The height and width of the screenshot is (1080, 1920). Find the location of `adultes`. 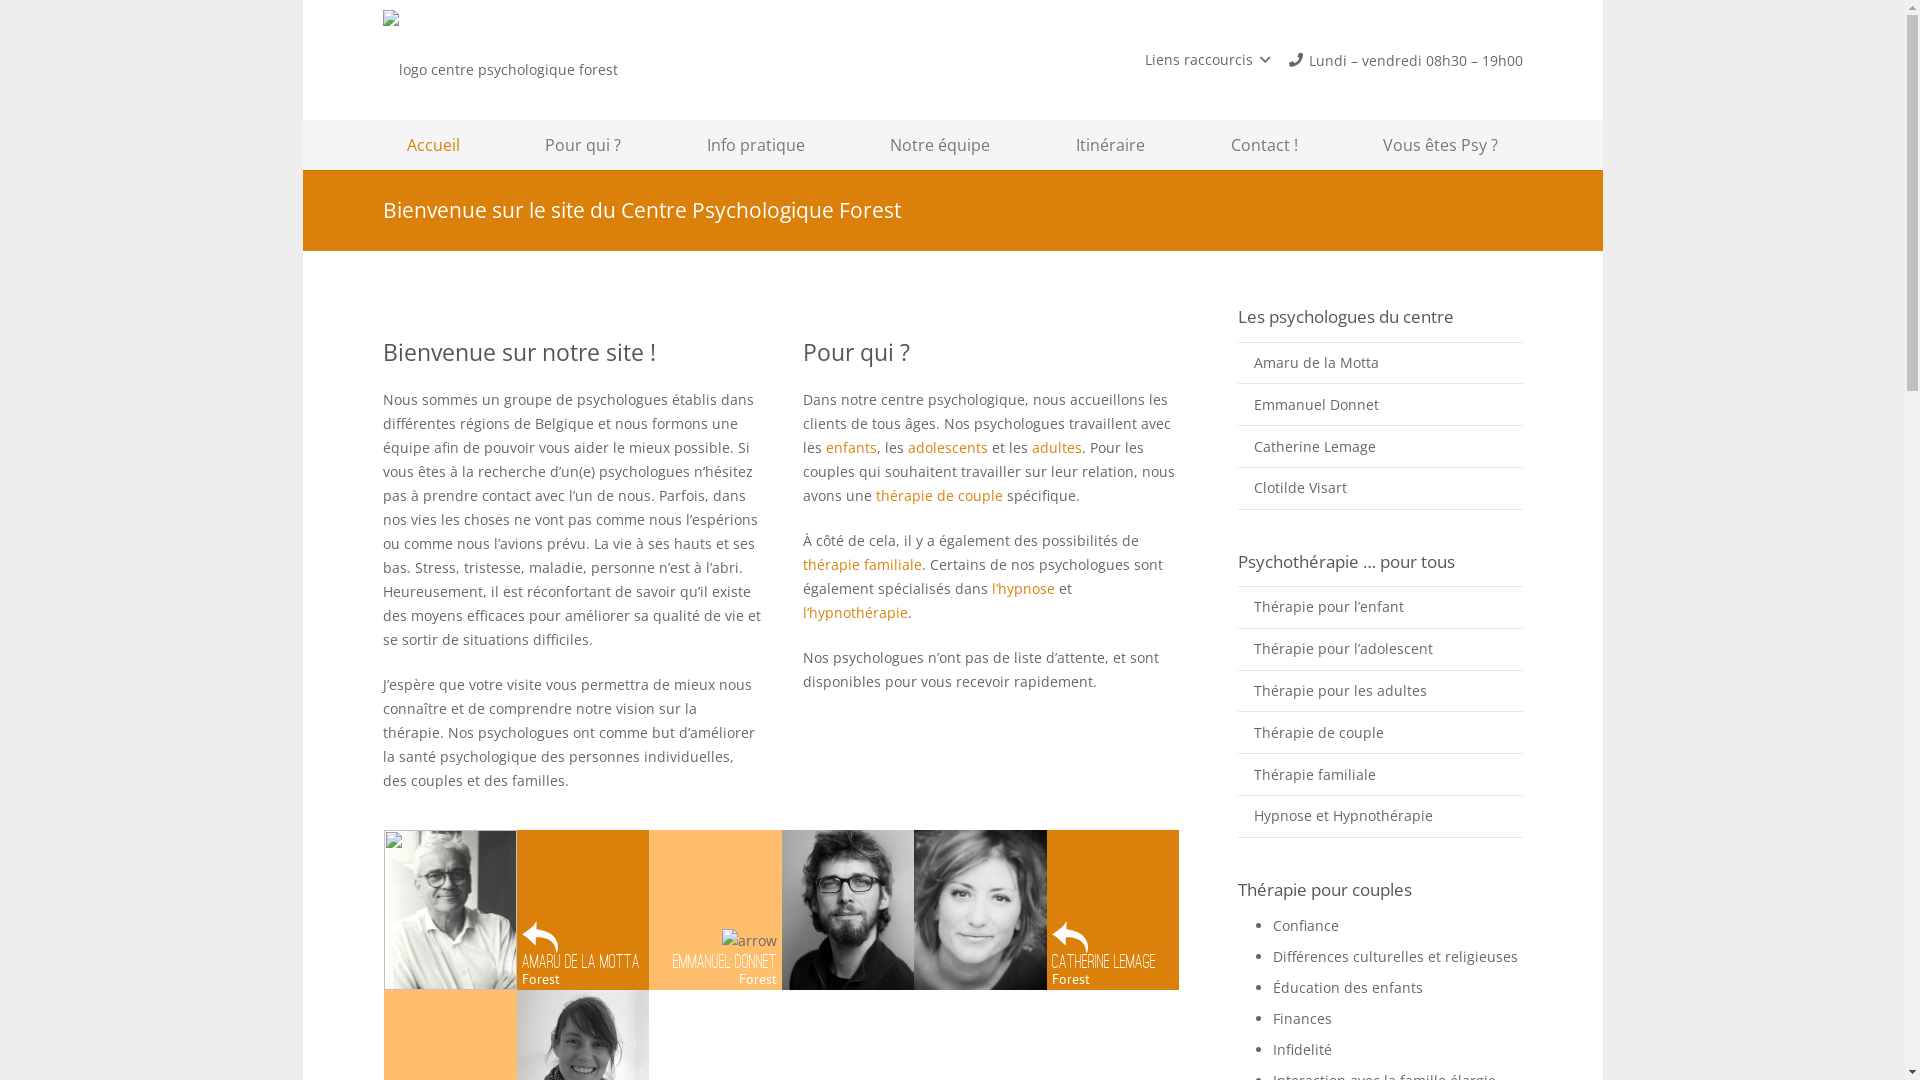

adultes is located at coordinates (1057, 448).